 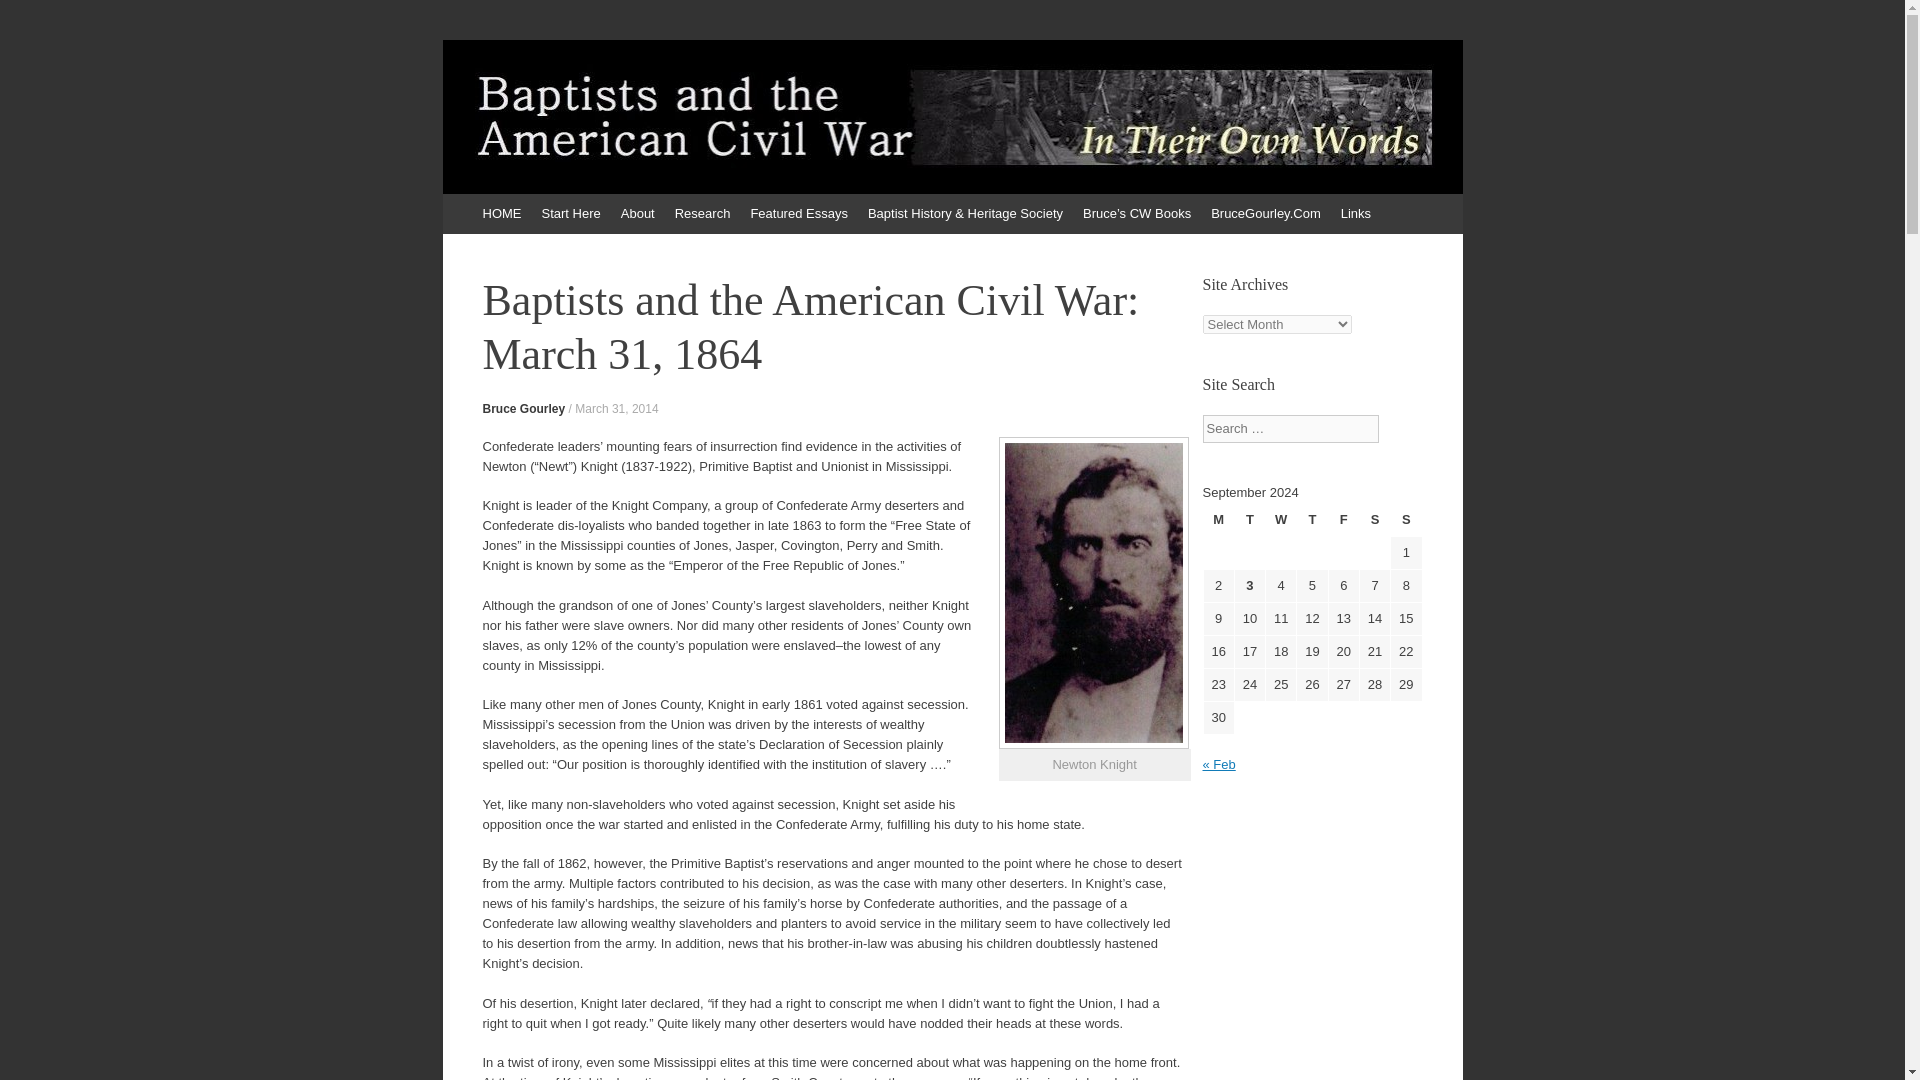 I want to click on March 31, 2014, so click(x=616, y=408).